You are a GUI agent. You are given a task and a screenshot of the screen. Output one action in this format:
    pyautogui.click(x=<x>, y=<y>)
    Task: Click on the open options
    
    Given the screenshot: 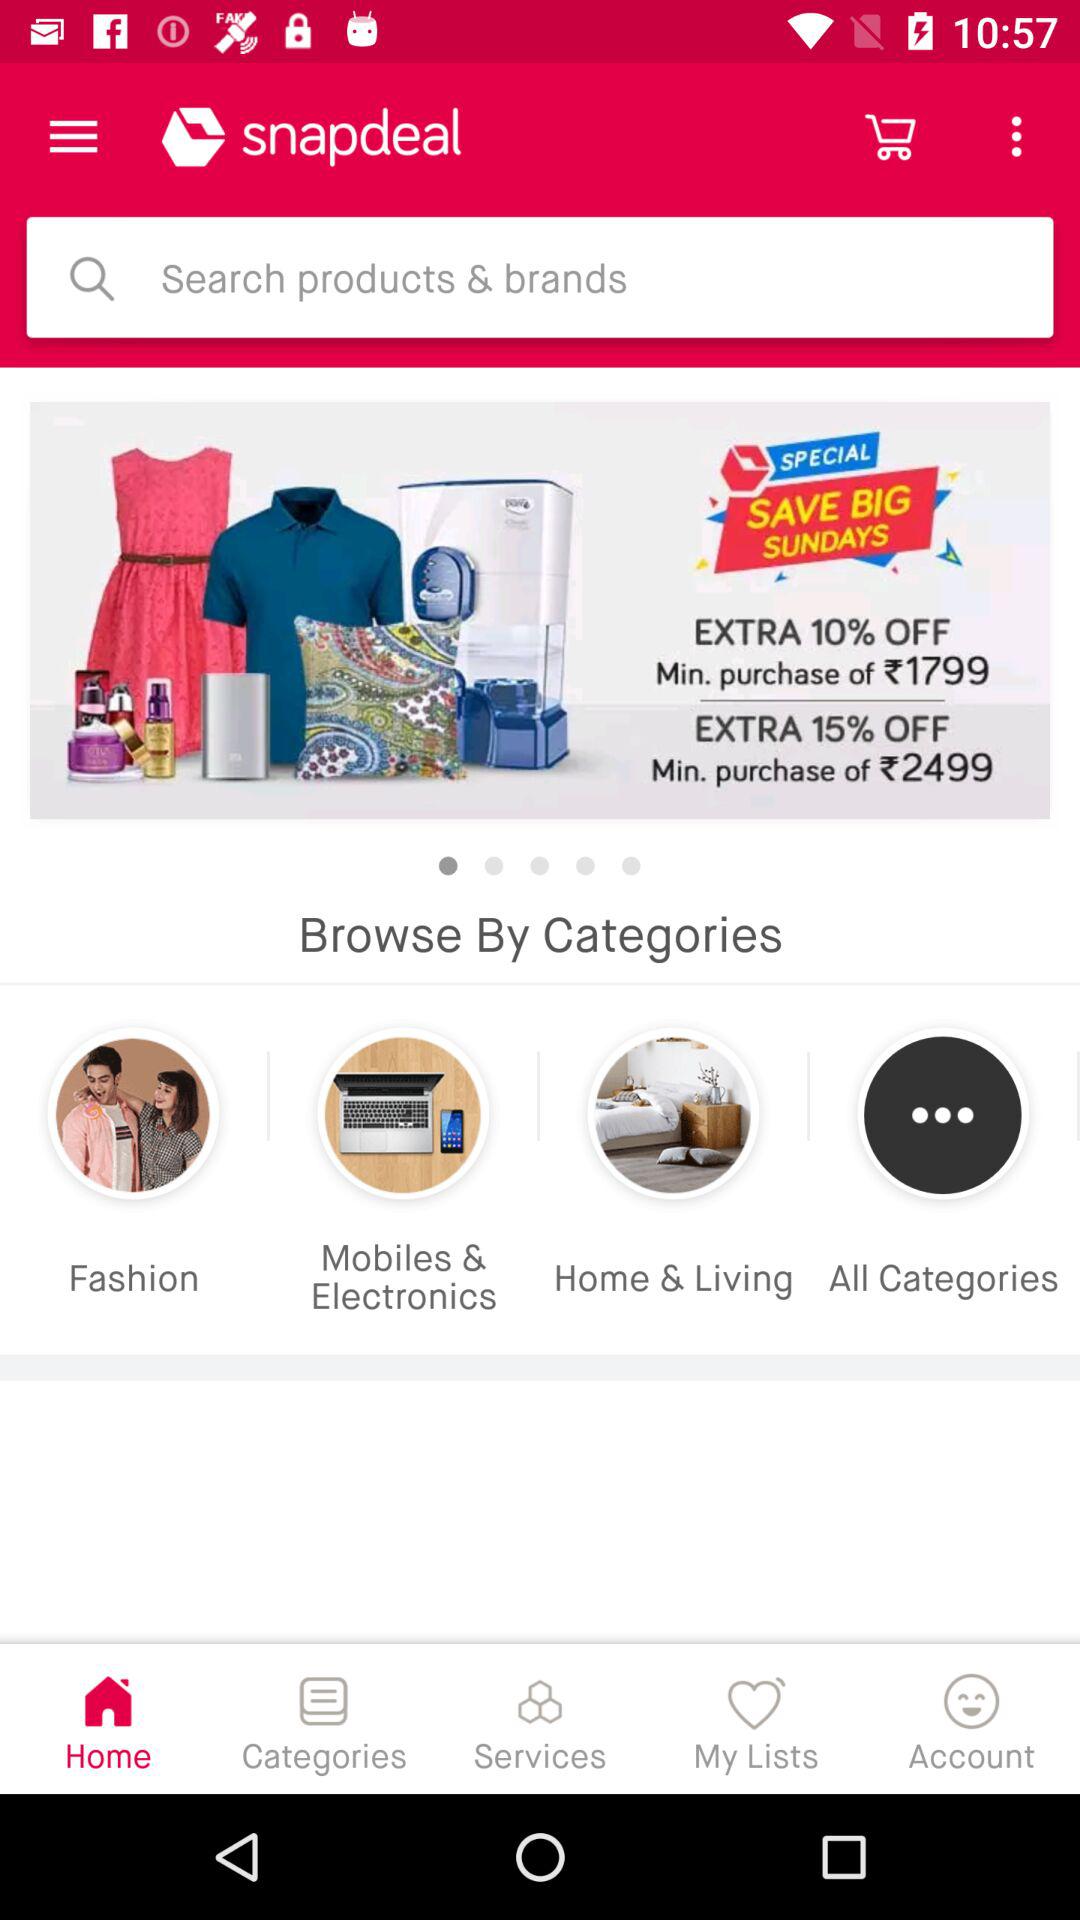 What is the action you would take?
    pyautogui.click(x=74, y=136)
    